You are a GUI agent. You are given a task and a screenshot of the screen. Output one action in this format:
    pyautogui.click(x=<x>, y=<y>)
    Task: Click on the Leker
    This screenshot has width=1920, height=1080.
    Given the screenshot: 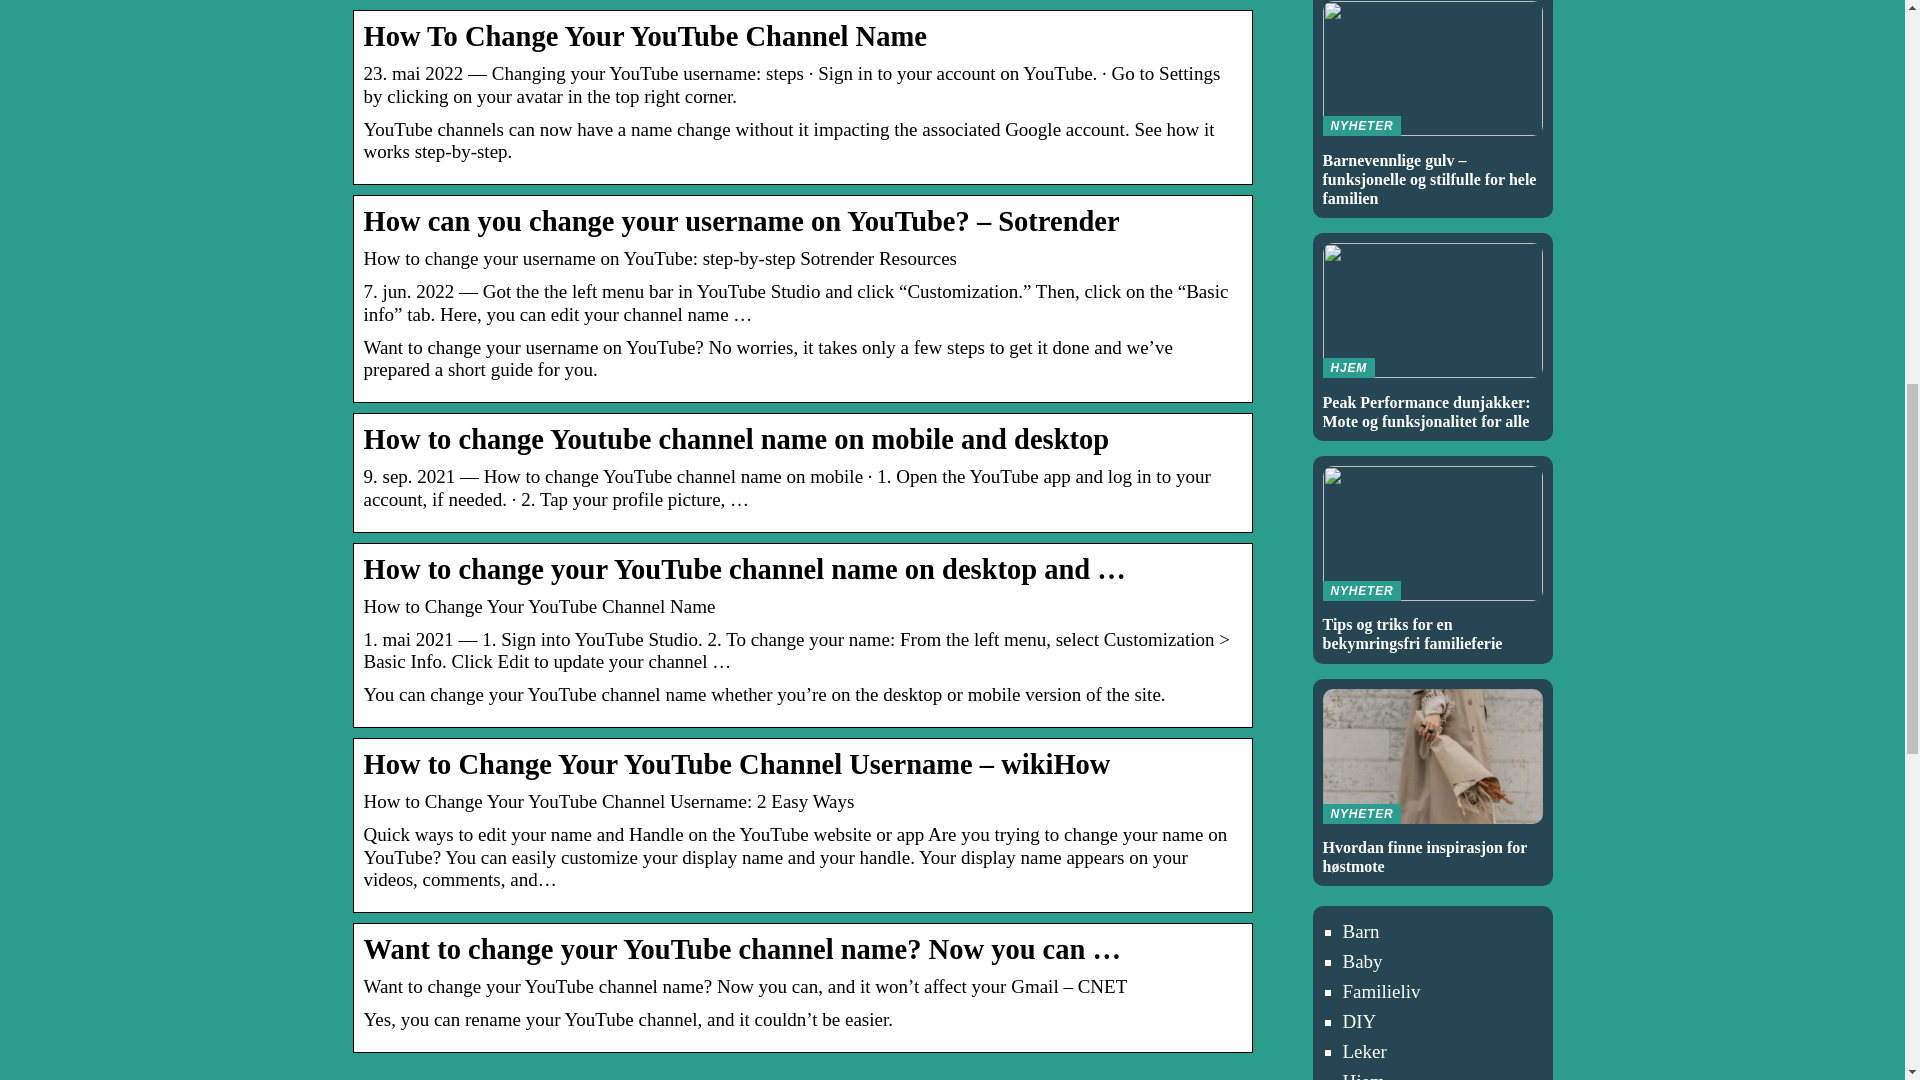 What is the action you would take?
    pyautogui.click(x=1364, y=1051)
    